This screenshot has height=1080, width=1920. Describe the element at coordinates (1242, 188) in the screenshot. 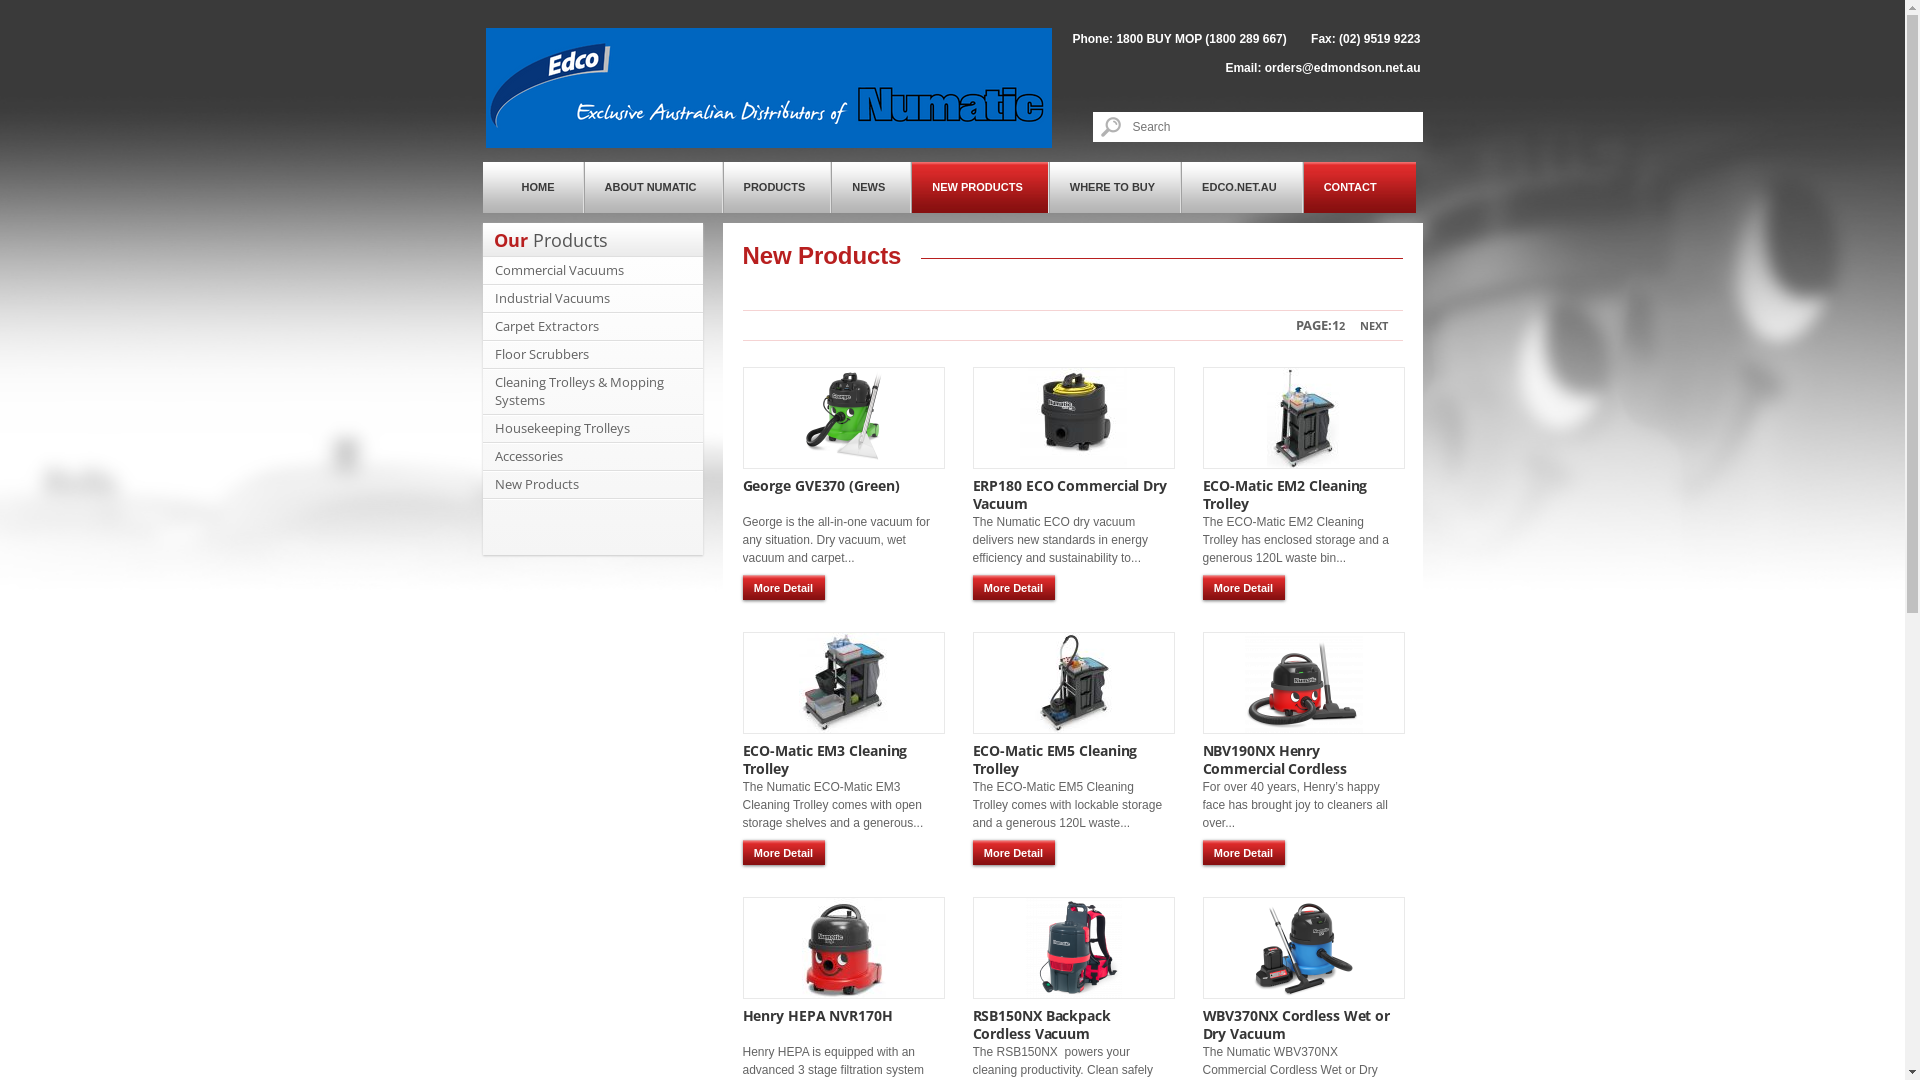

I see `EDCO.NET.AU` at that location.